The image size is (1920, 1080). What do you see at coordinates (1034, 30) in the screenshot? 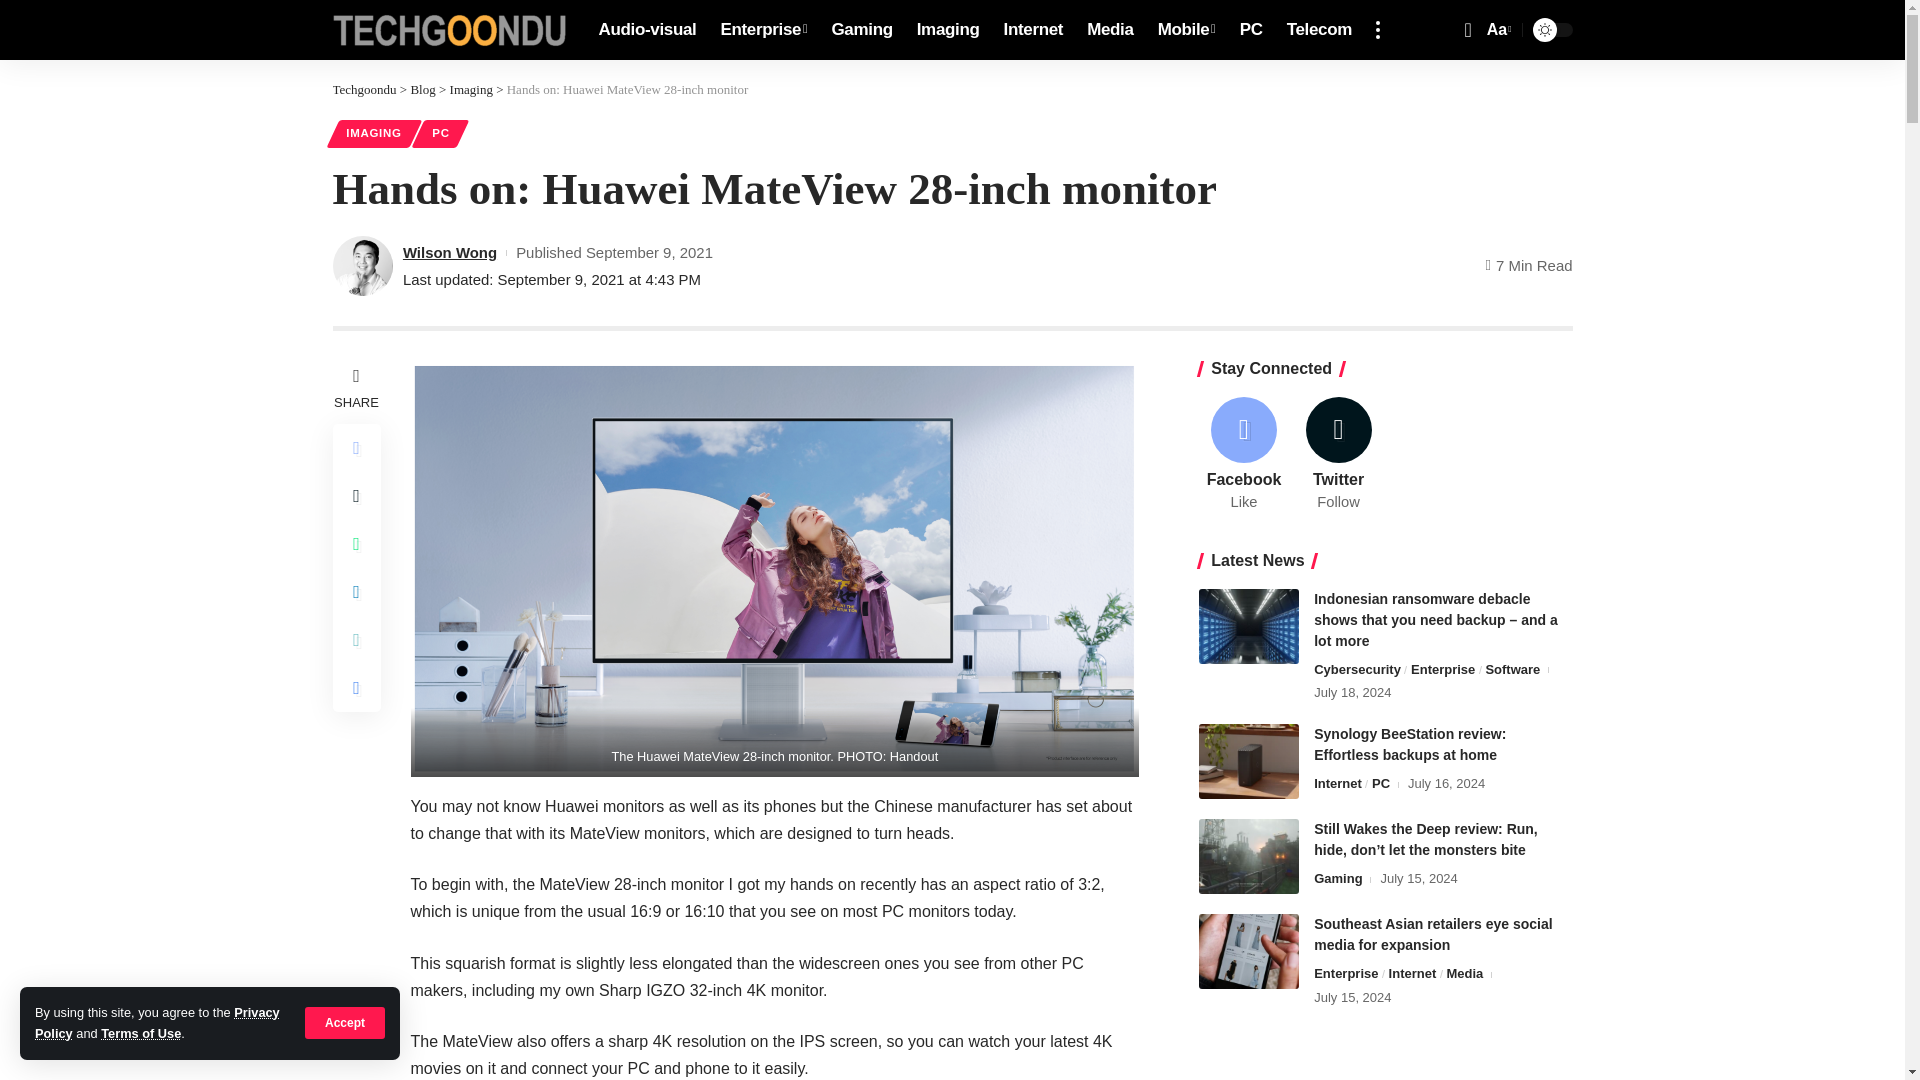
I see `Mobile` at bounding box center [1034, 30].